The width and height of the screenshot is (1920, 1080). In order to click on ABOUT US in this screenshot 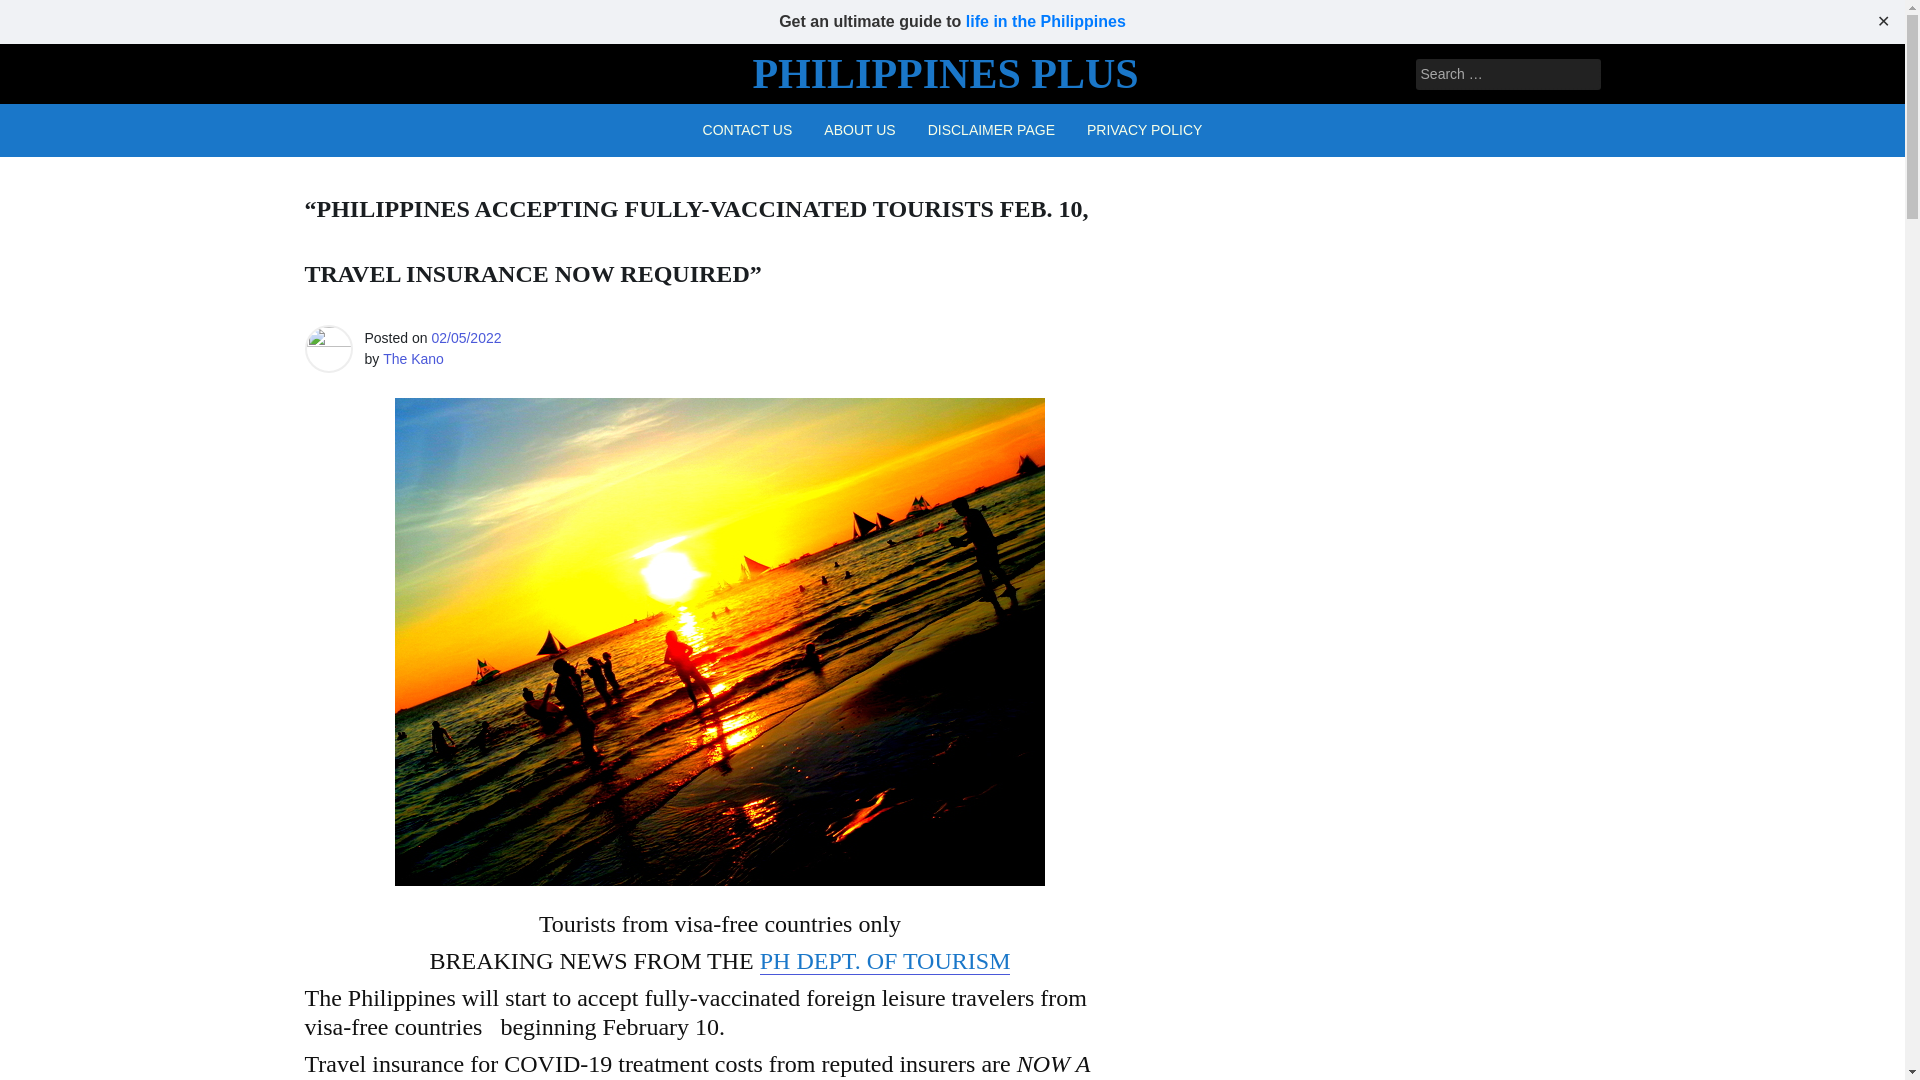, I will do `click(859, 130)`.